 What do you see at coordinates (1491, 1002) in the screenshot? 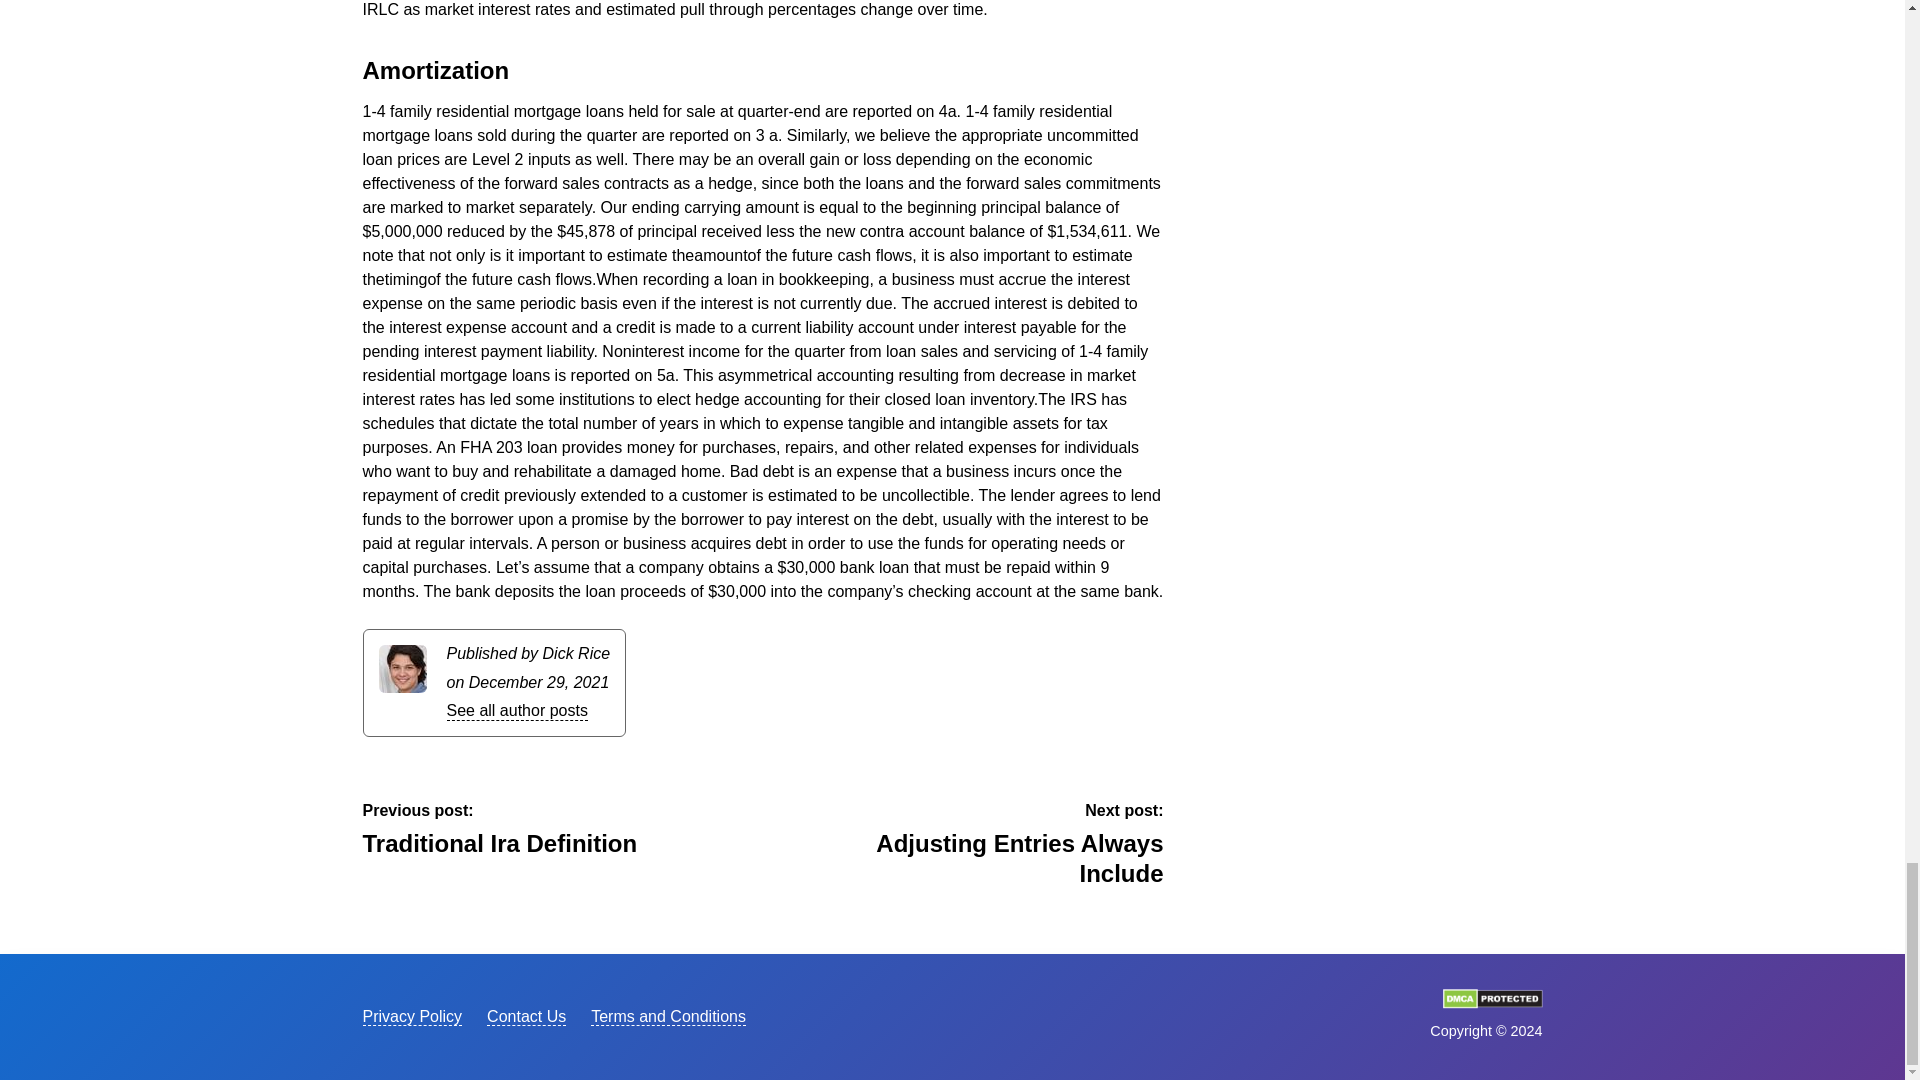
I see `Content Protection by DMCA.com` at bounding box center [1491, 1002].